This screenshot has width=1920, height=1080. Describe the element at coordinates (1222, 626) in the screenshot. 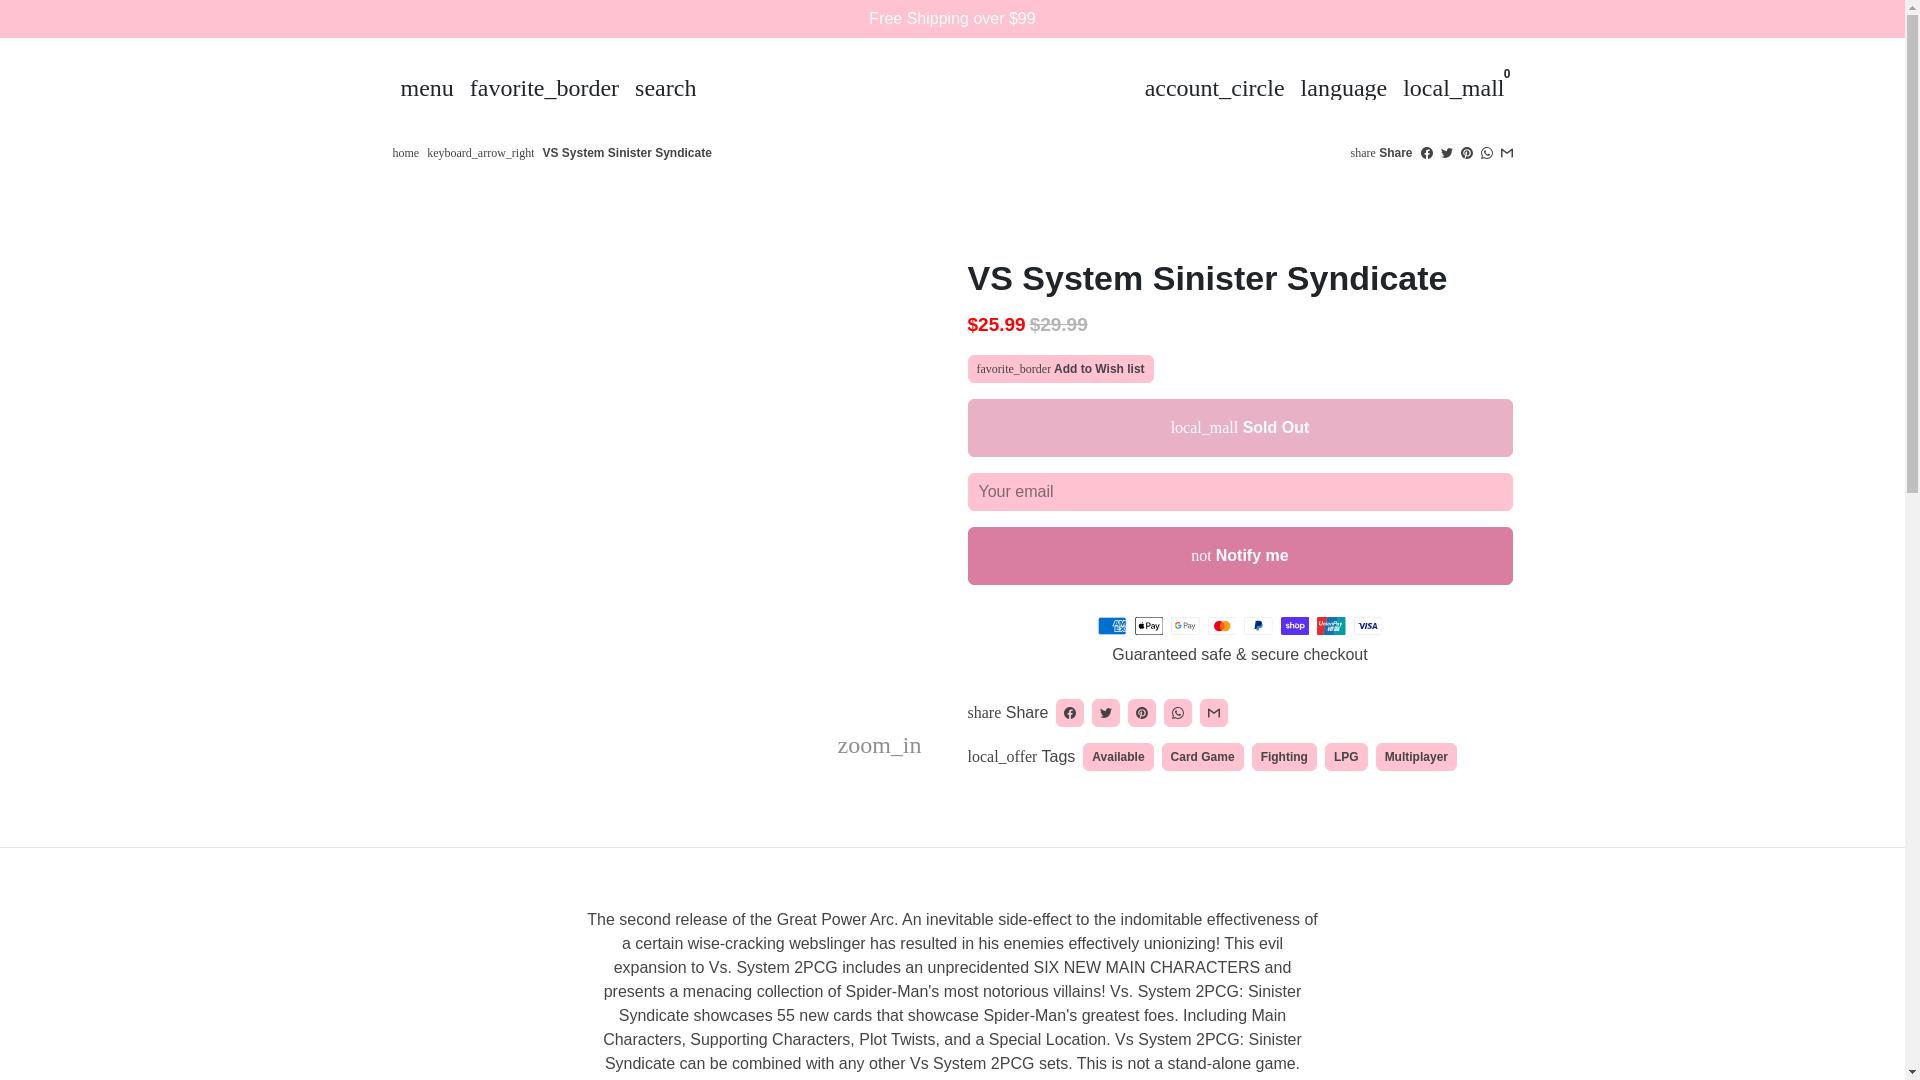

I see `Mastercard` at that location.